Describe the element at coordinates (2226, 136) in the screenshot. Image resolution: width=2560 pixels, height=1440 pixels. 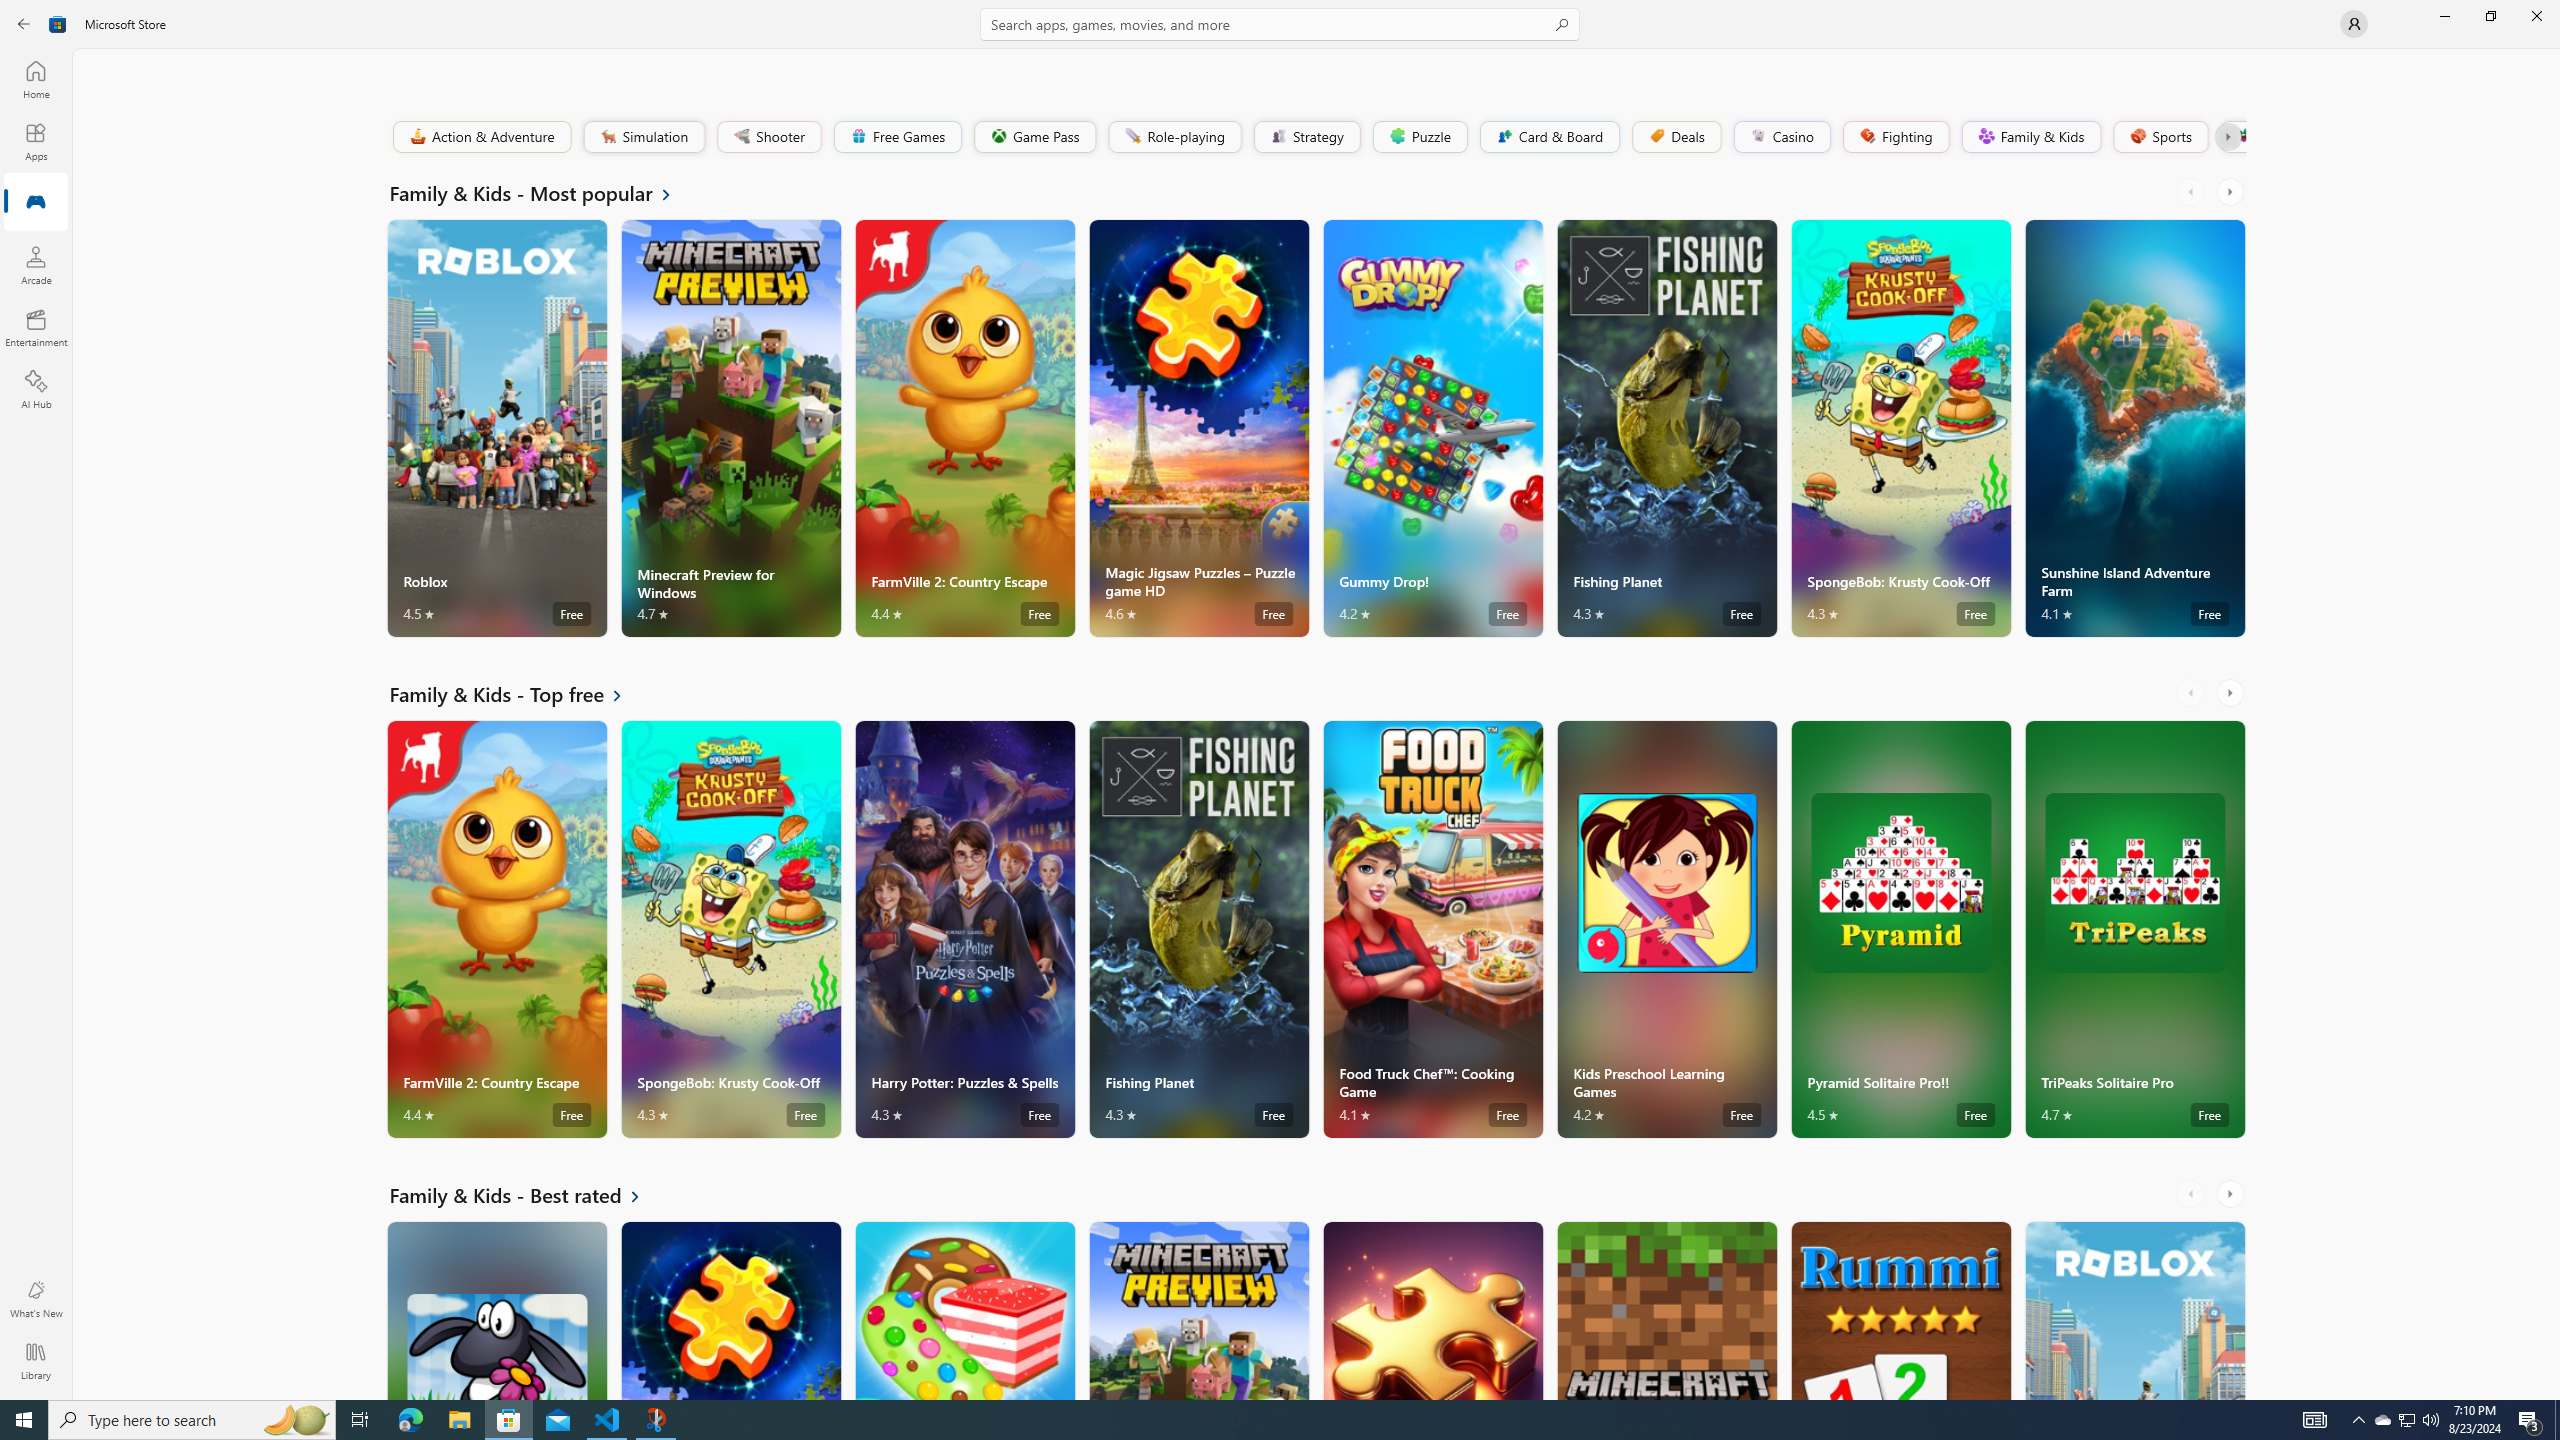
I see `Class: Button` at that location.